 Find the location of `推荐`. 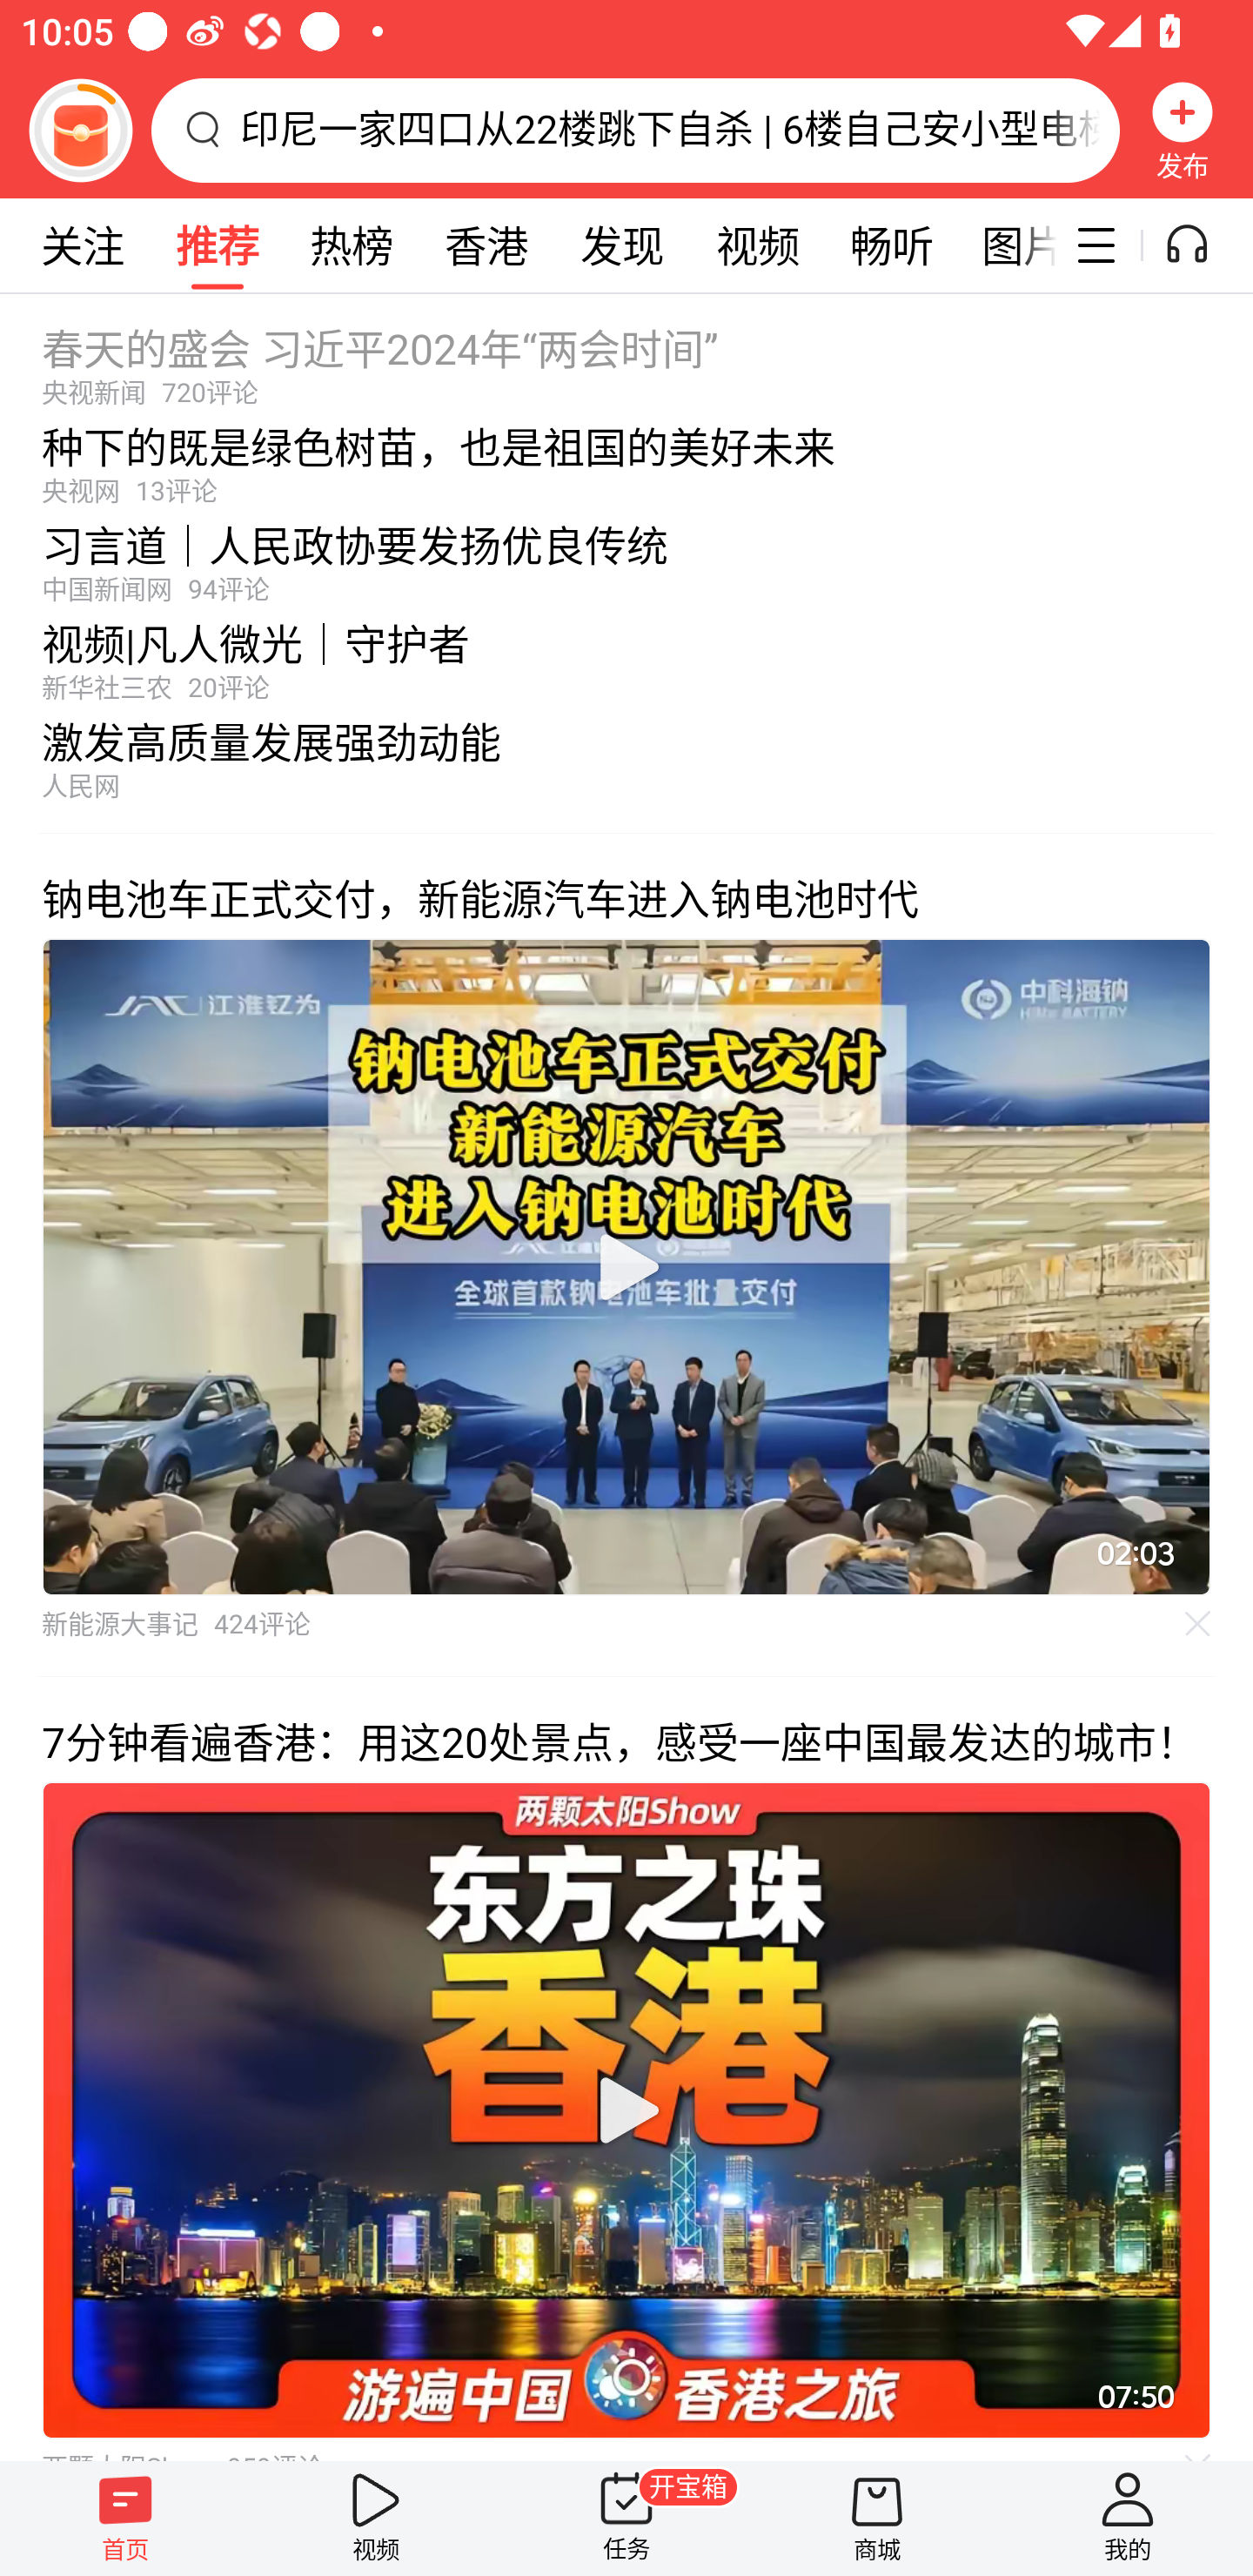

推荐 is located at coordinates (217, 245).